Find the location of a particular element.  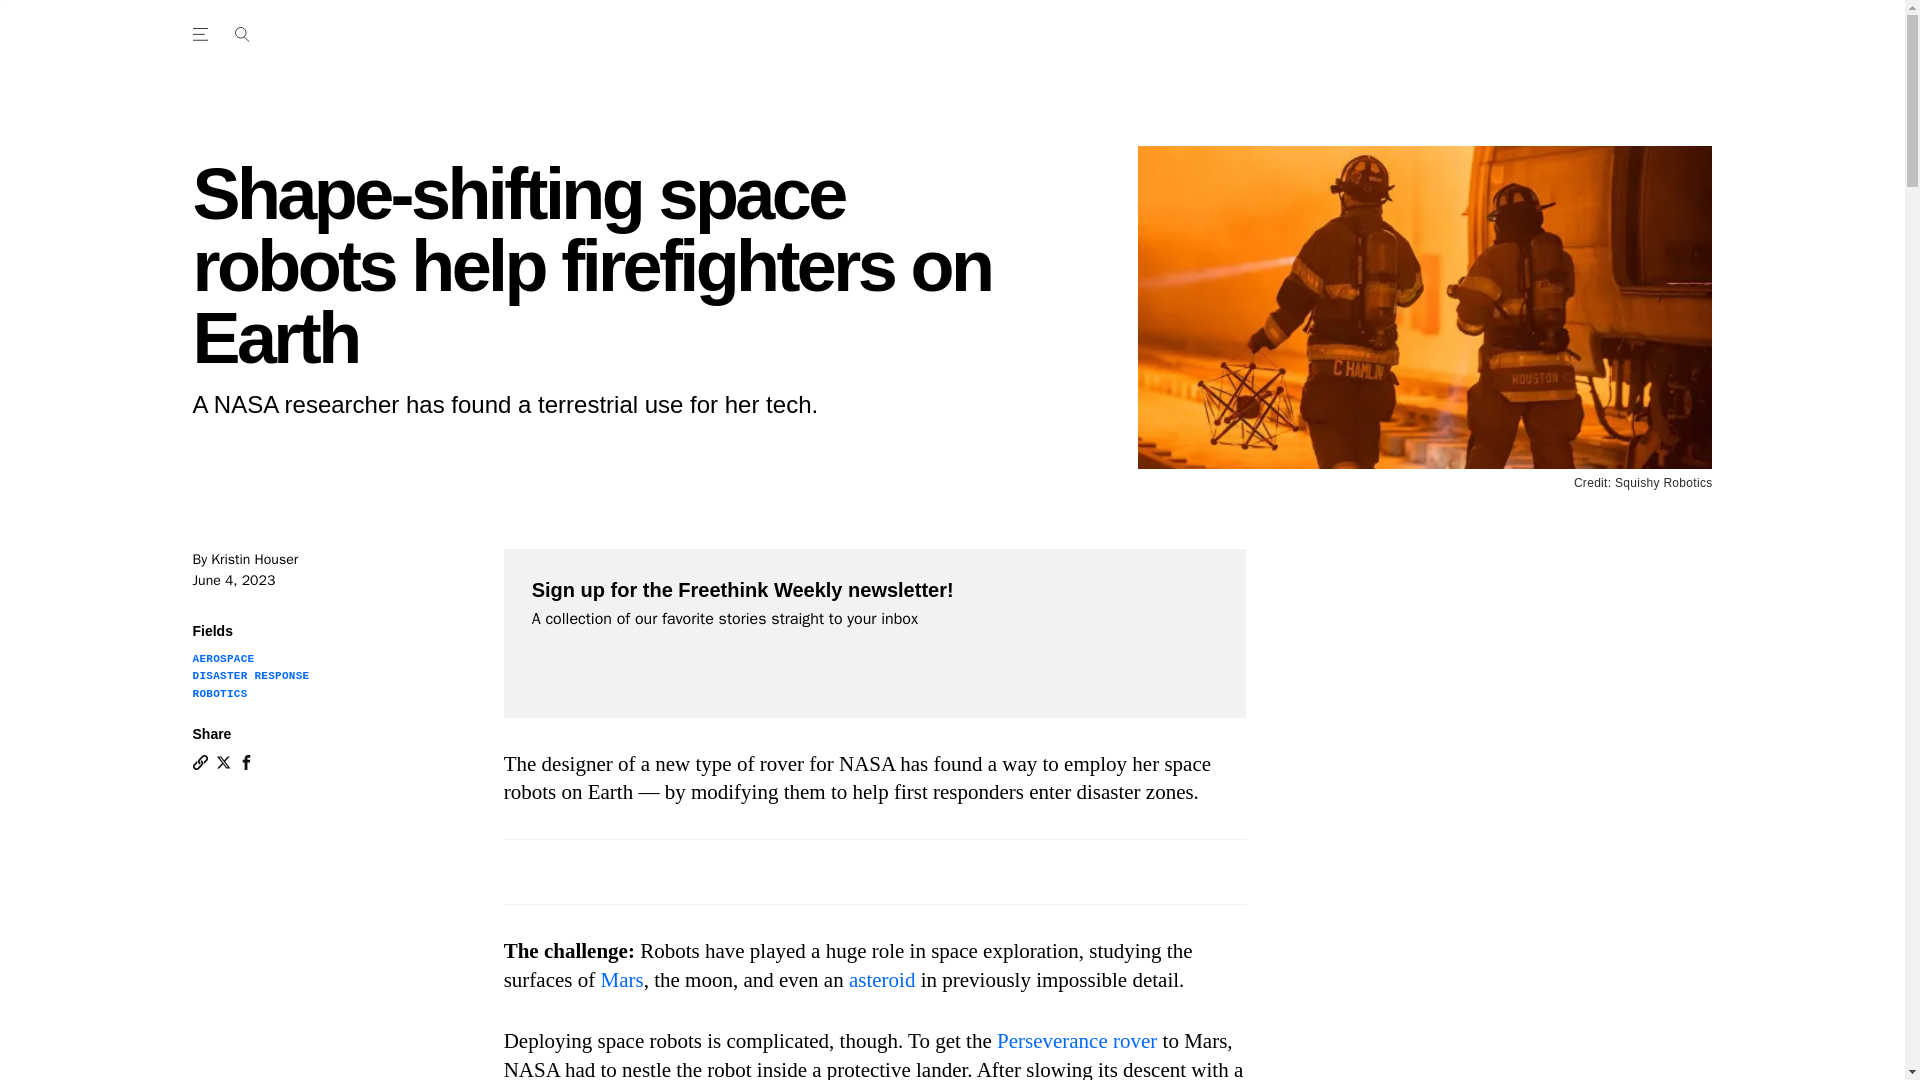

Kristin Houser is located at coordinates (254, 559).